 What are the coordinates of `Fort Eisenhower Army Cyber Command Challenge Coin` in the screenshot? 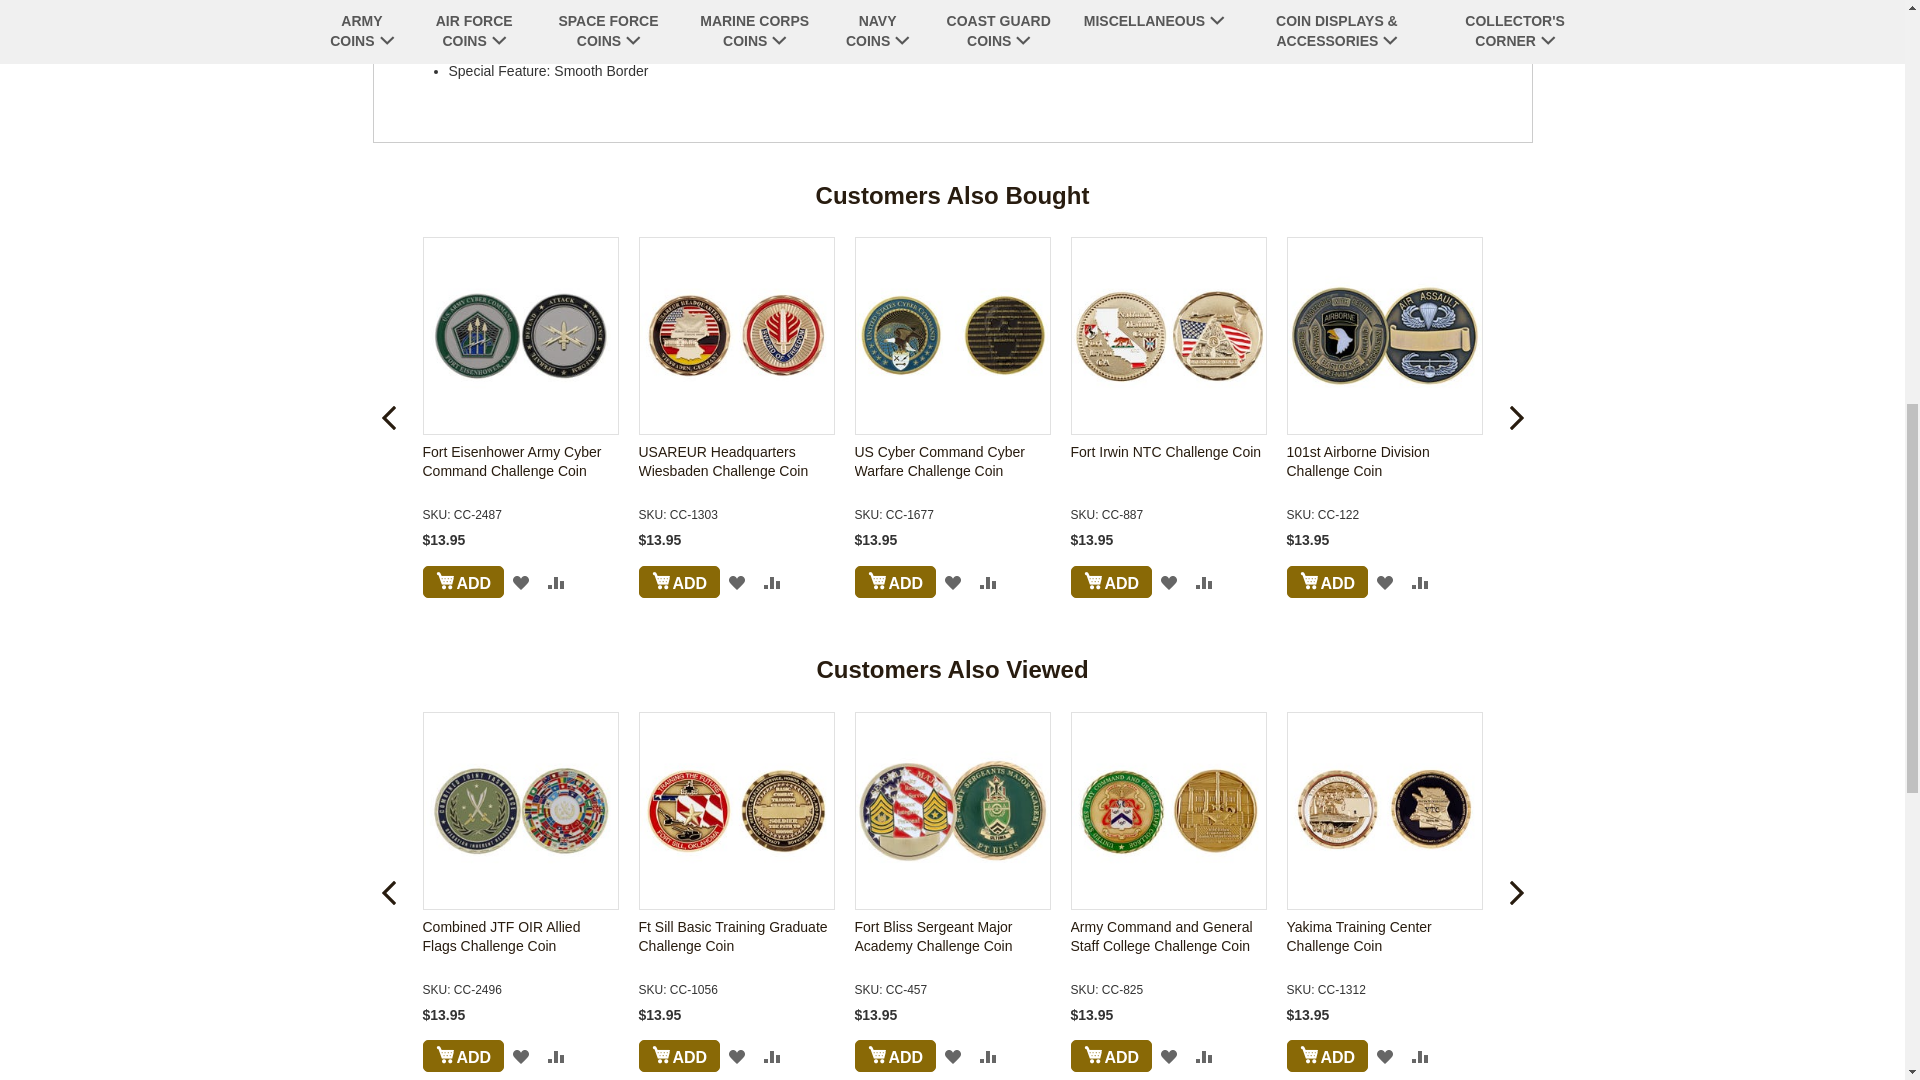 It's located at (521, 336).